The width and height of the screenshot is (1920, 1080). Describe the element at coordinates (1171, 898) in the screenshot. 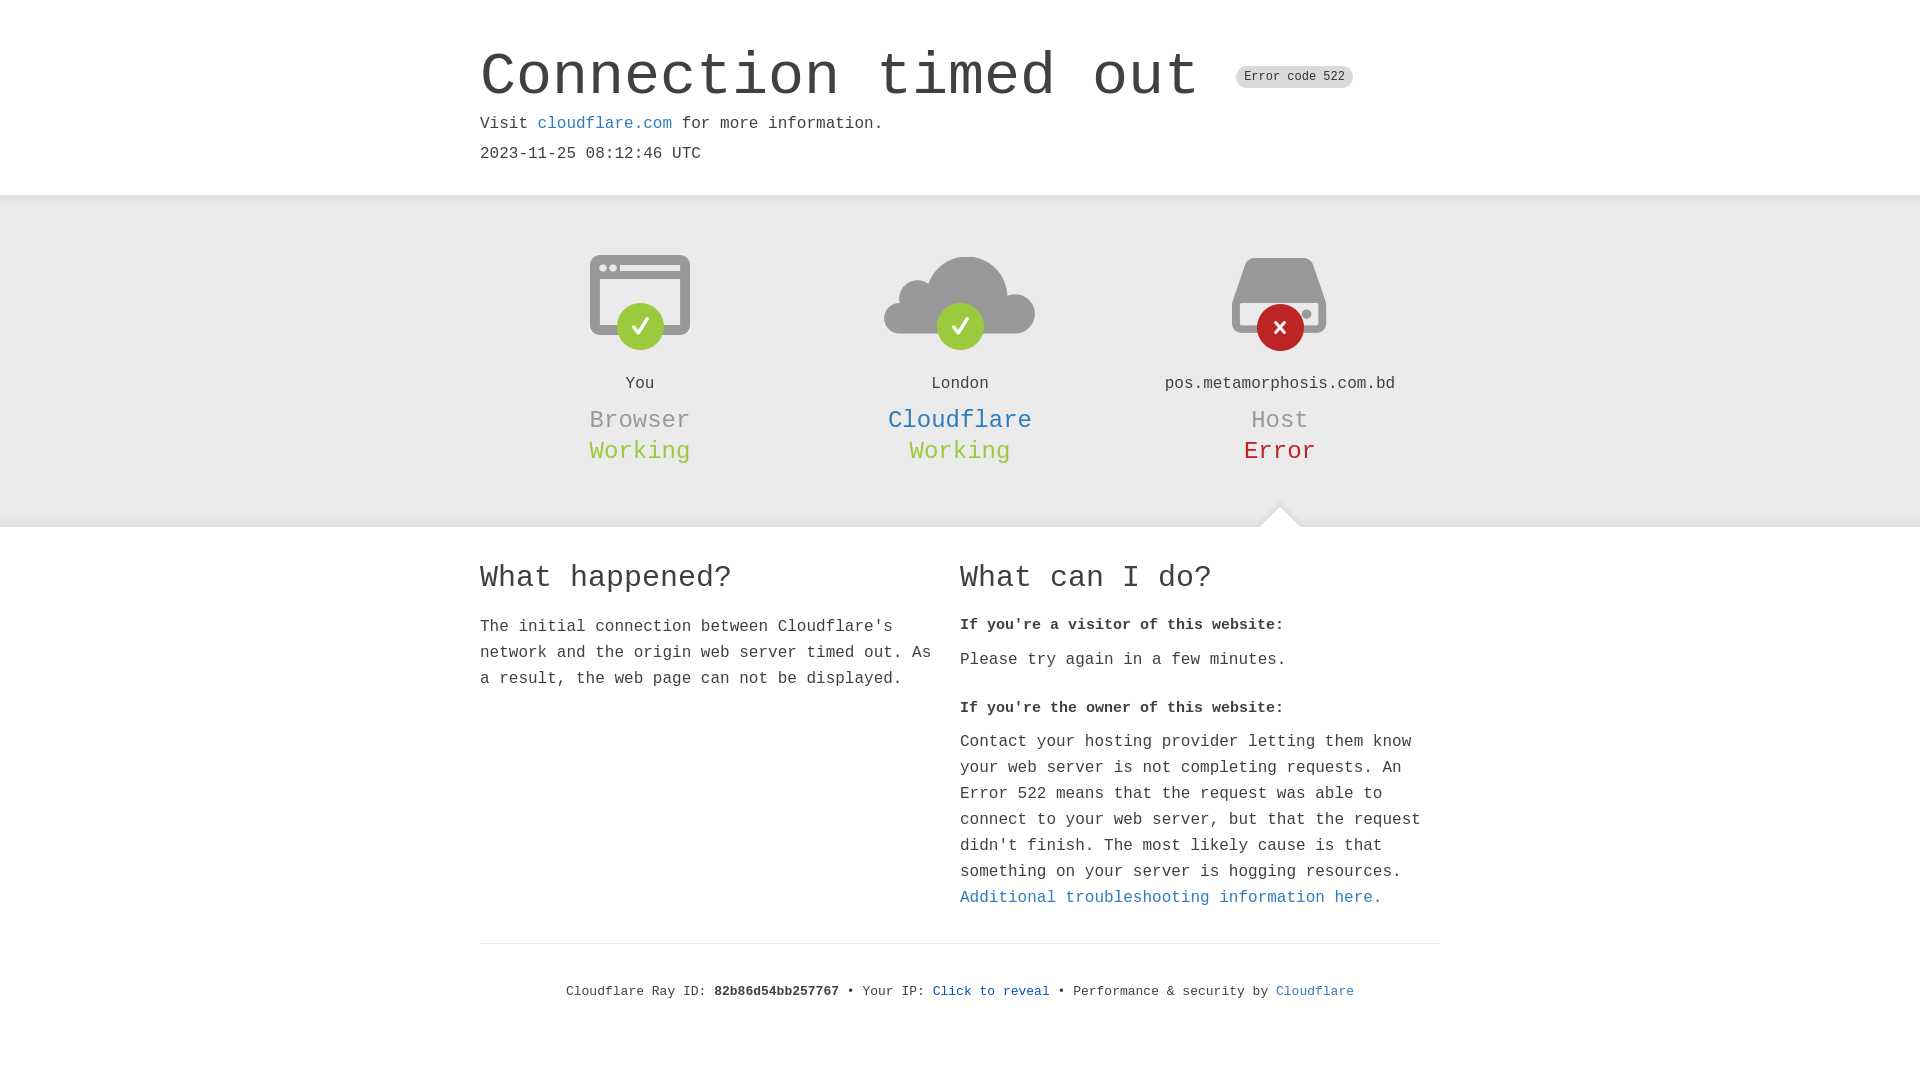

I see `Additional troubleshooting information here.` at that location.